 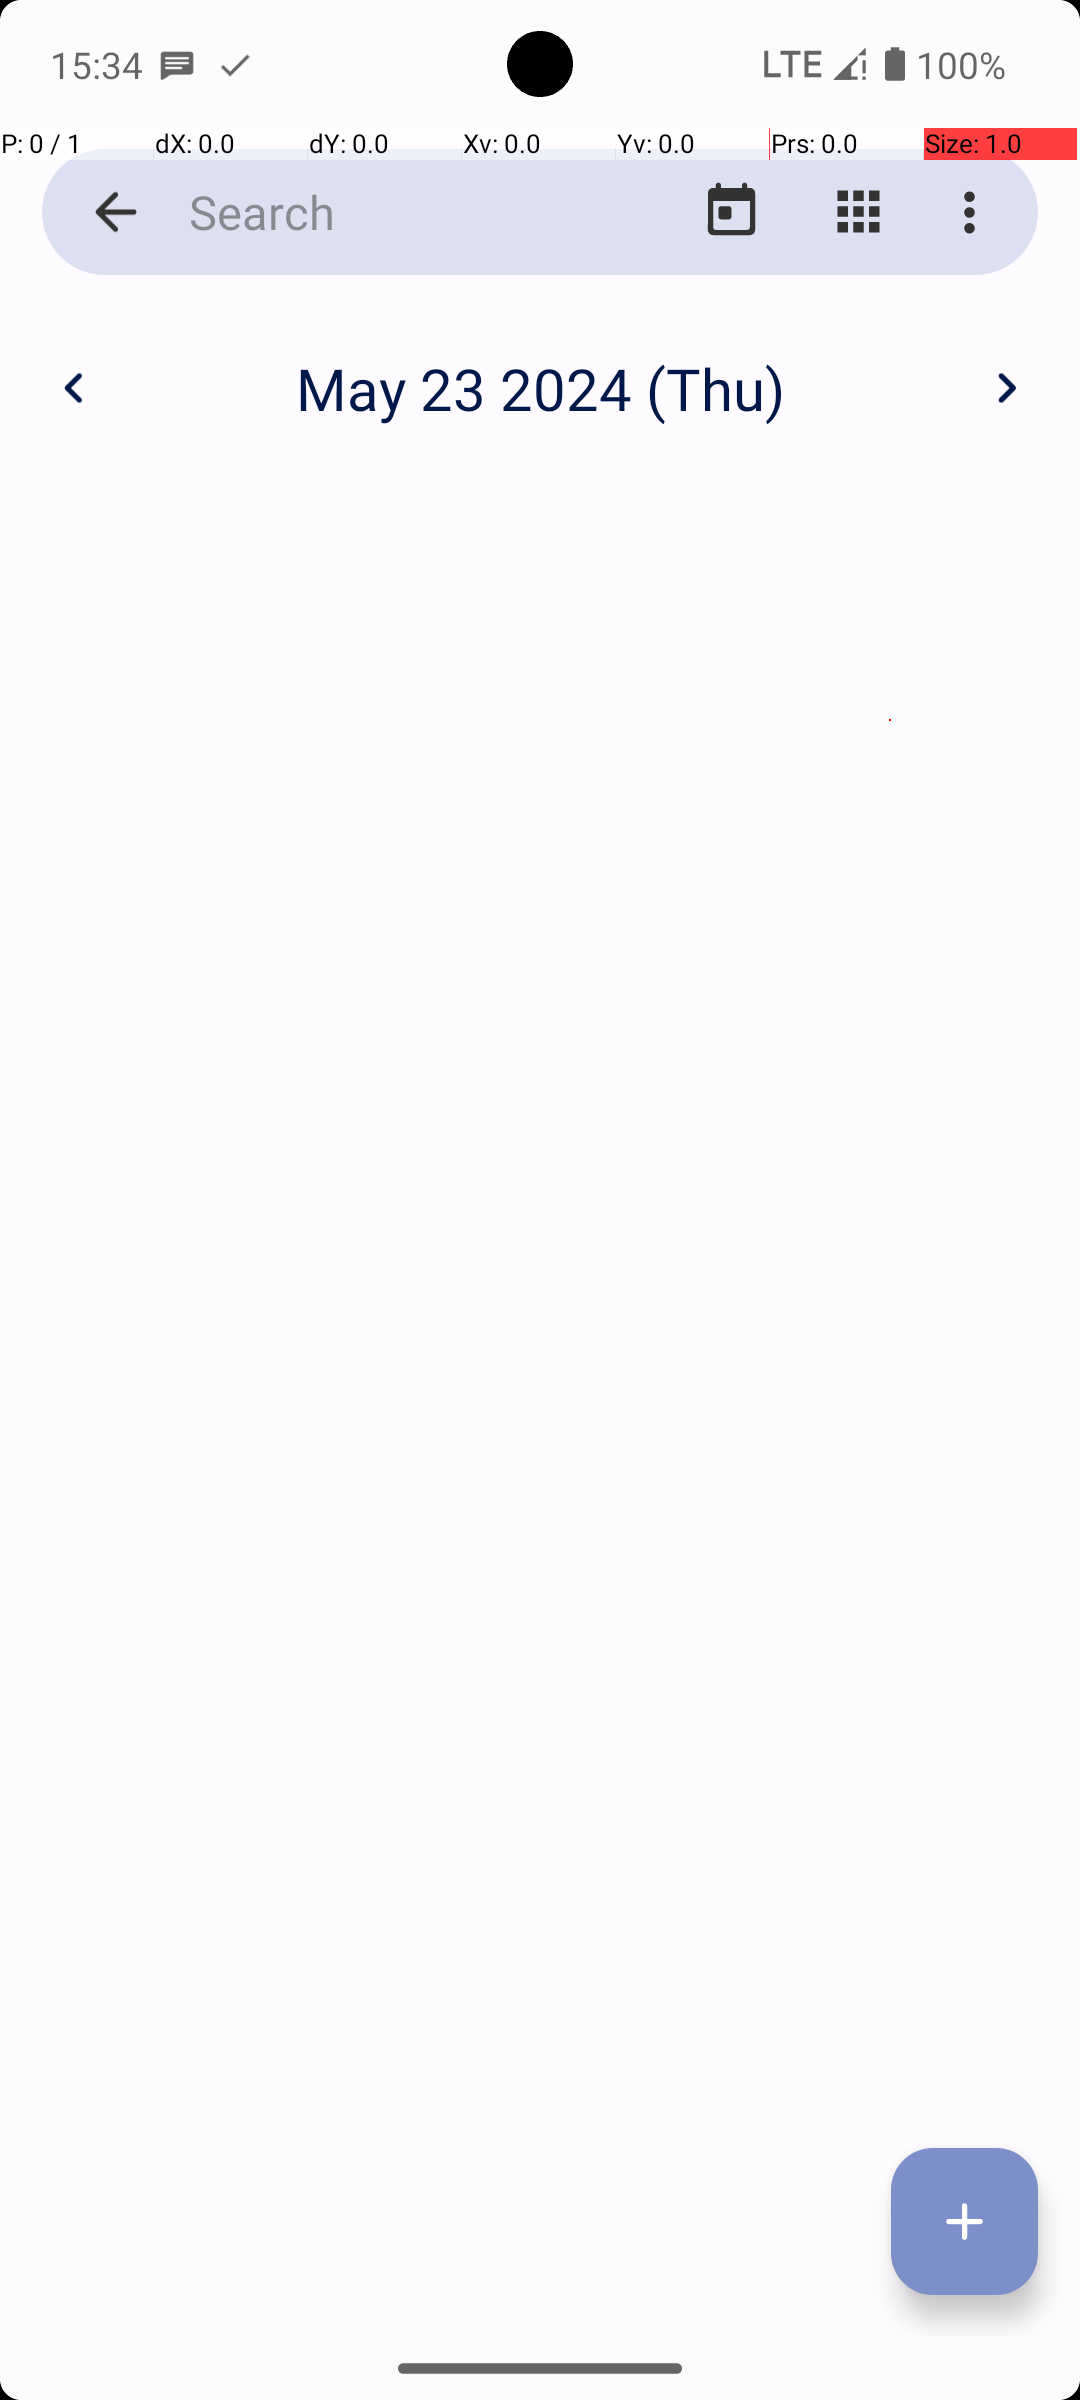 What do you see at coordinates (540, 367) in the screenshot?
I see `May 2024` at bounding box center [540, 367].